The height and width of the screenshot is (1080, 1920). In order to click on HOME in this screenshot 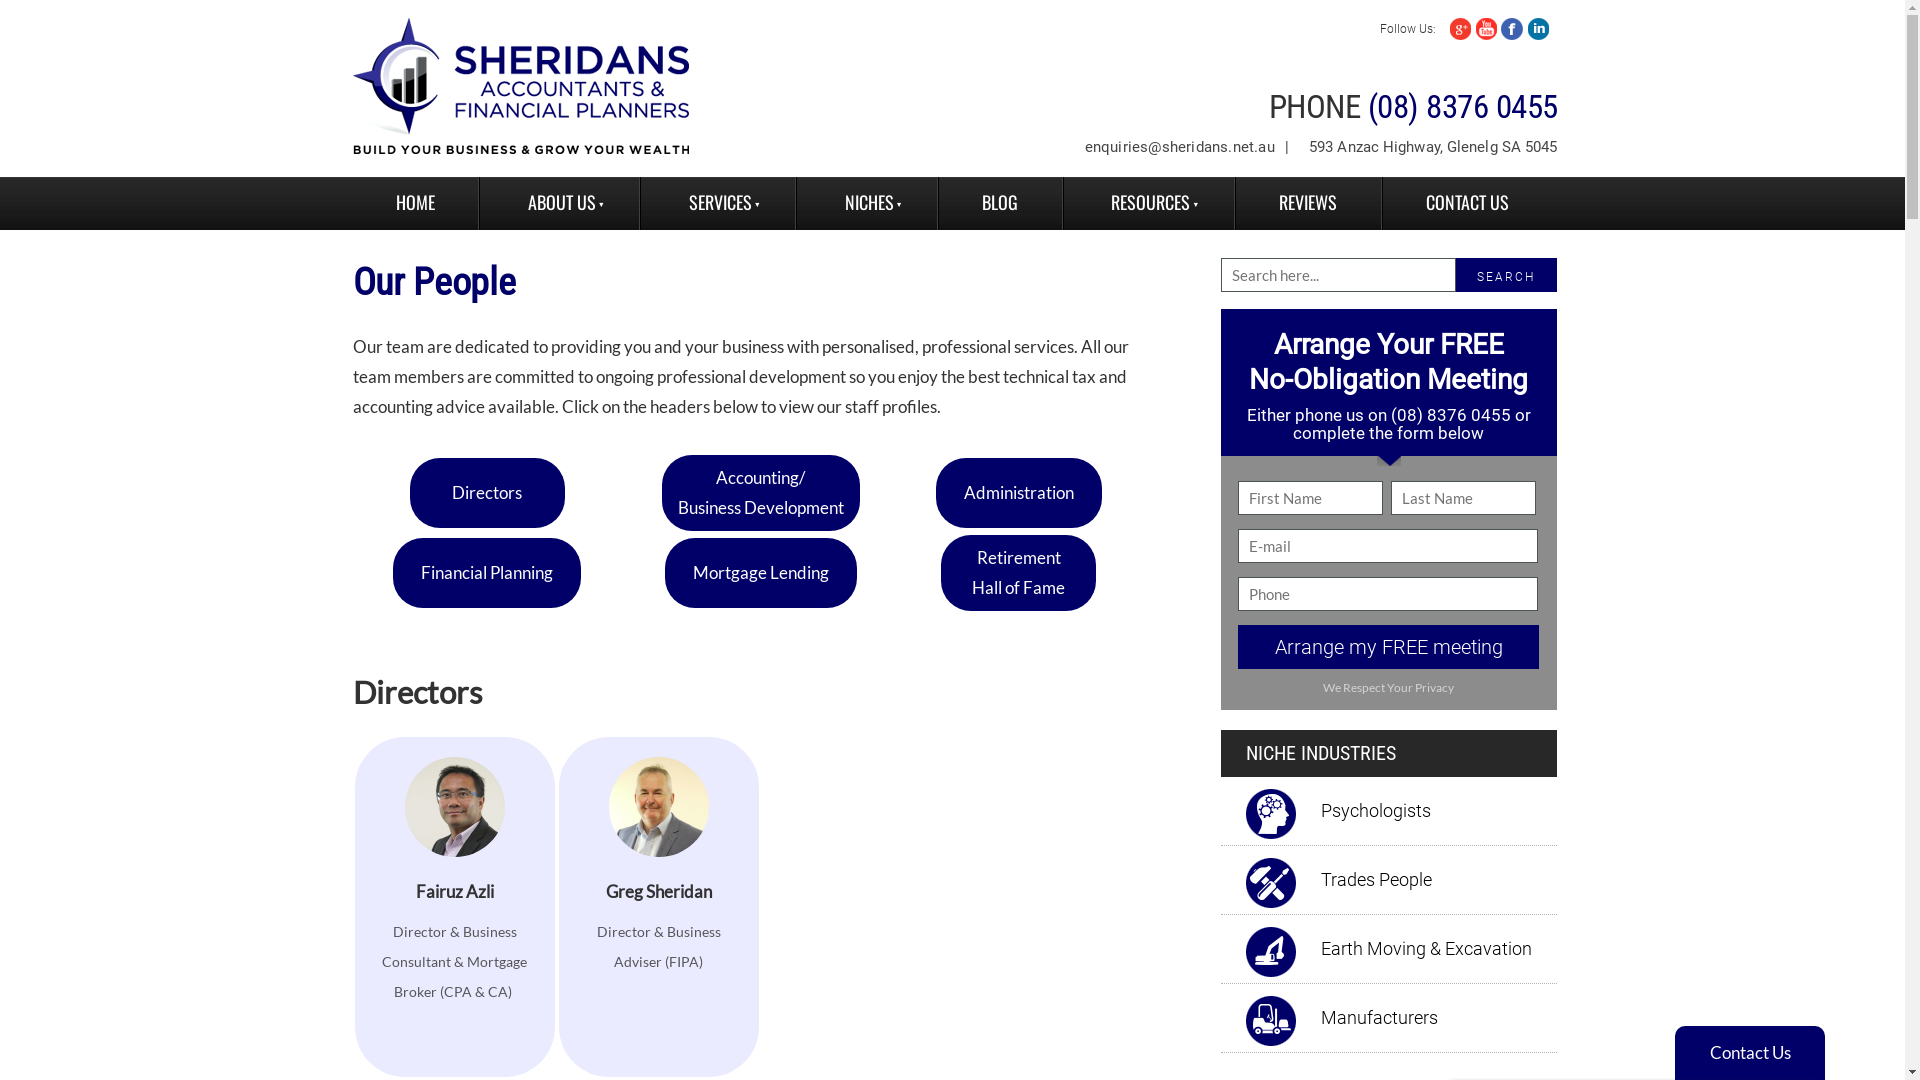, I will do `click(415, 204)`.